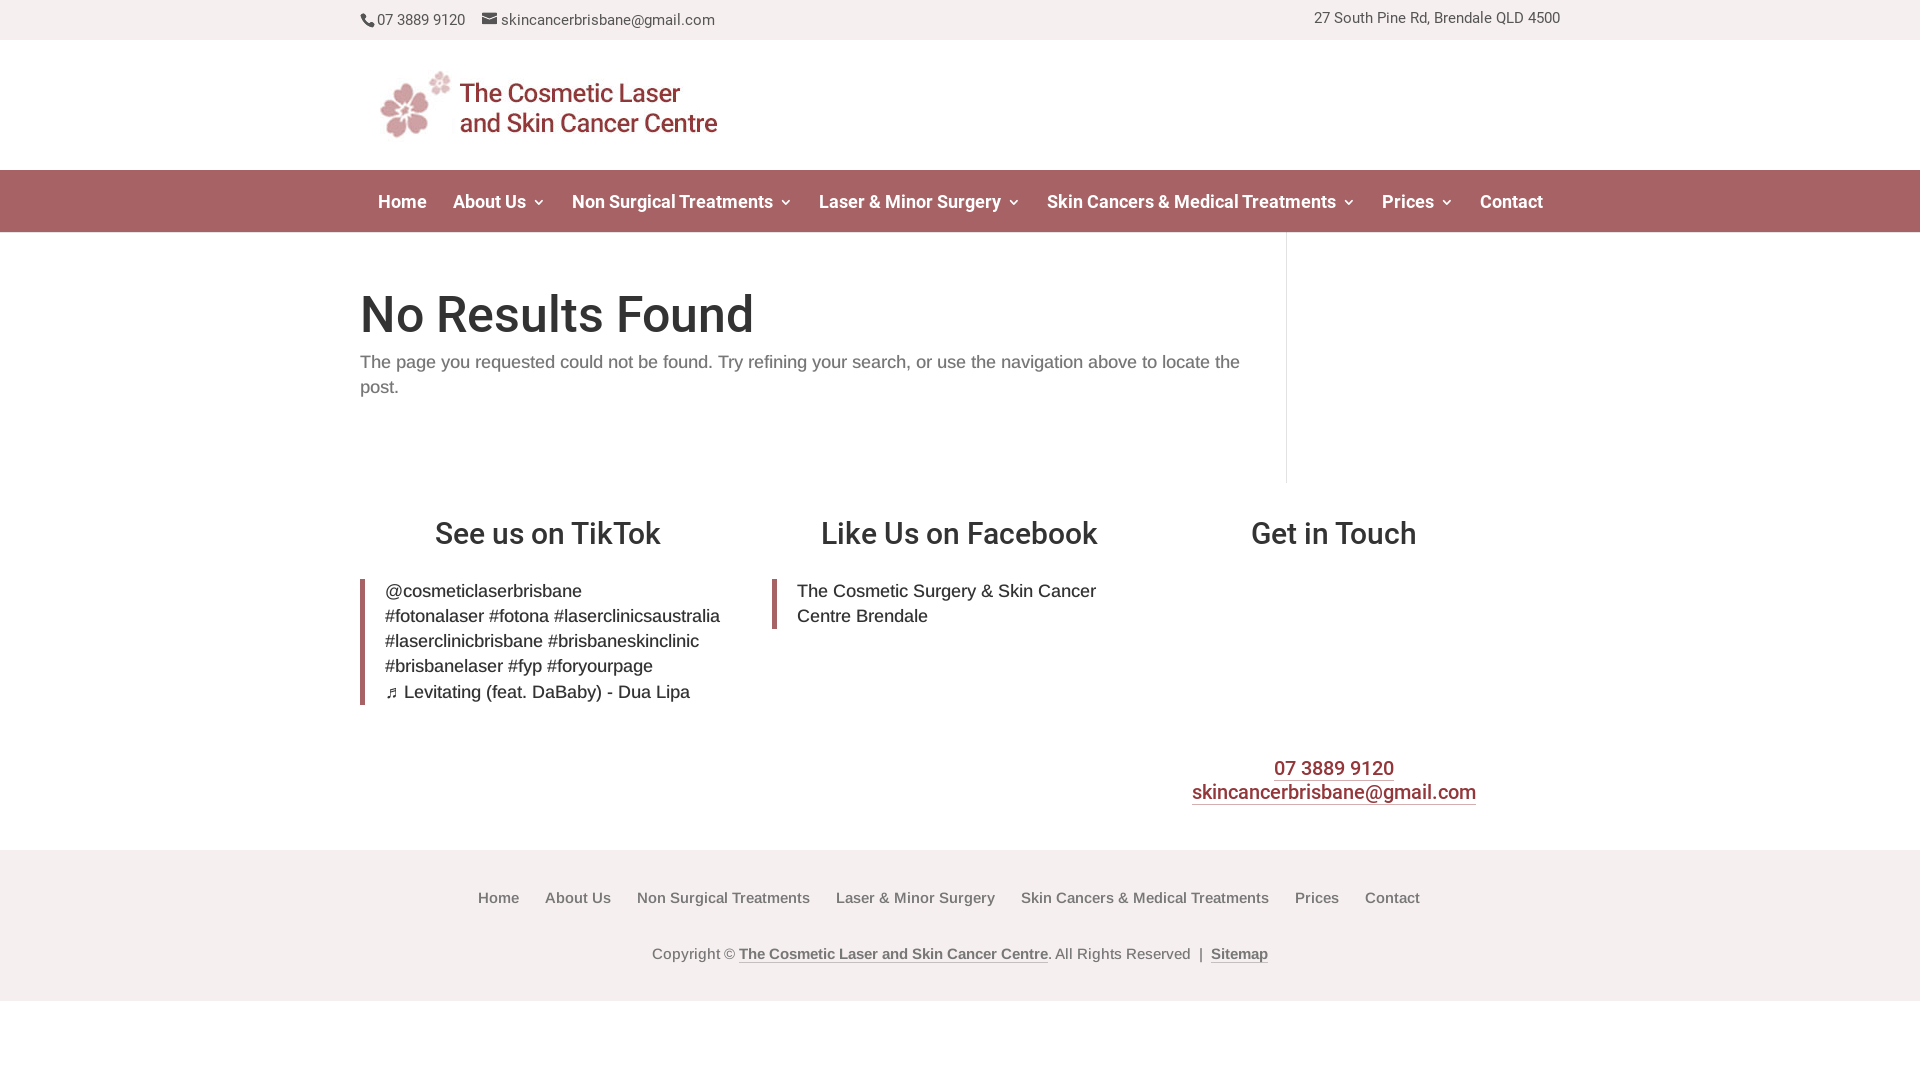 The width and height of the screenshot is (1920, 1080). Describe the element at coordinates (1200, 212) in the screenshot. I see `Skin Cancers & Medical Treatments` at that location.